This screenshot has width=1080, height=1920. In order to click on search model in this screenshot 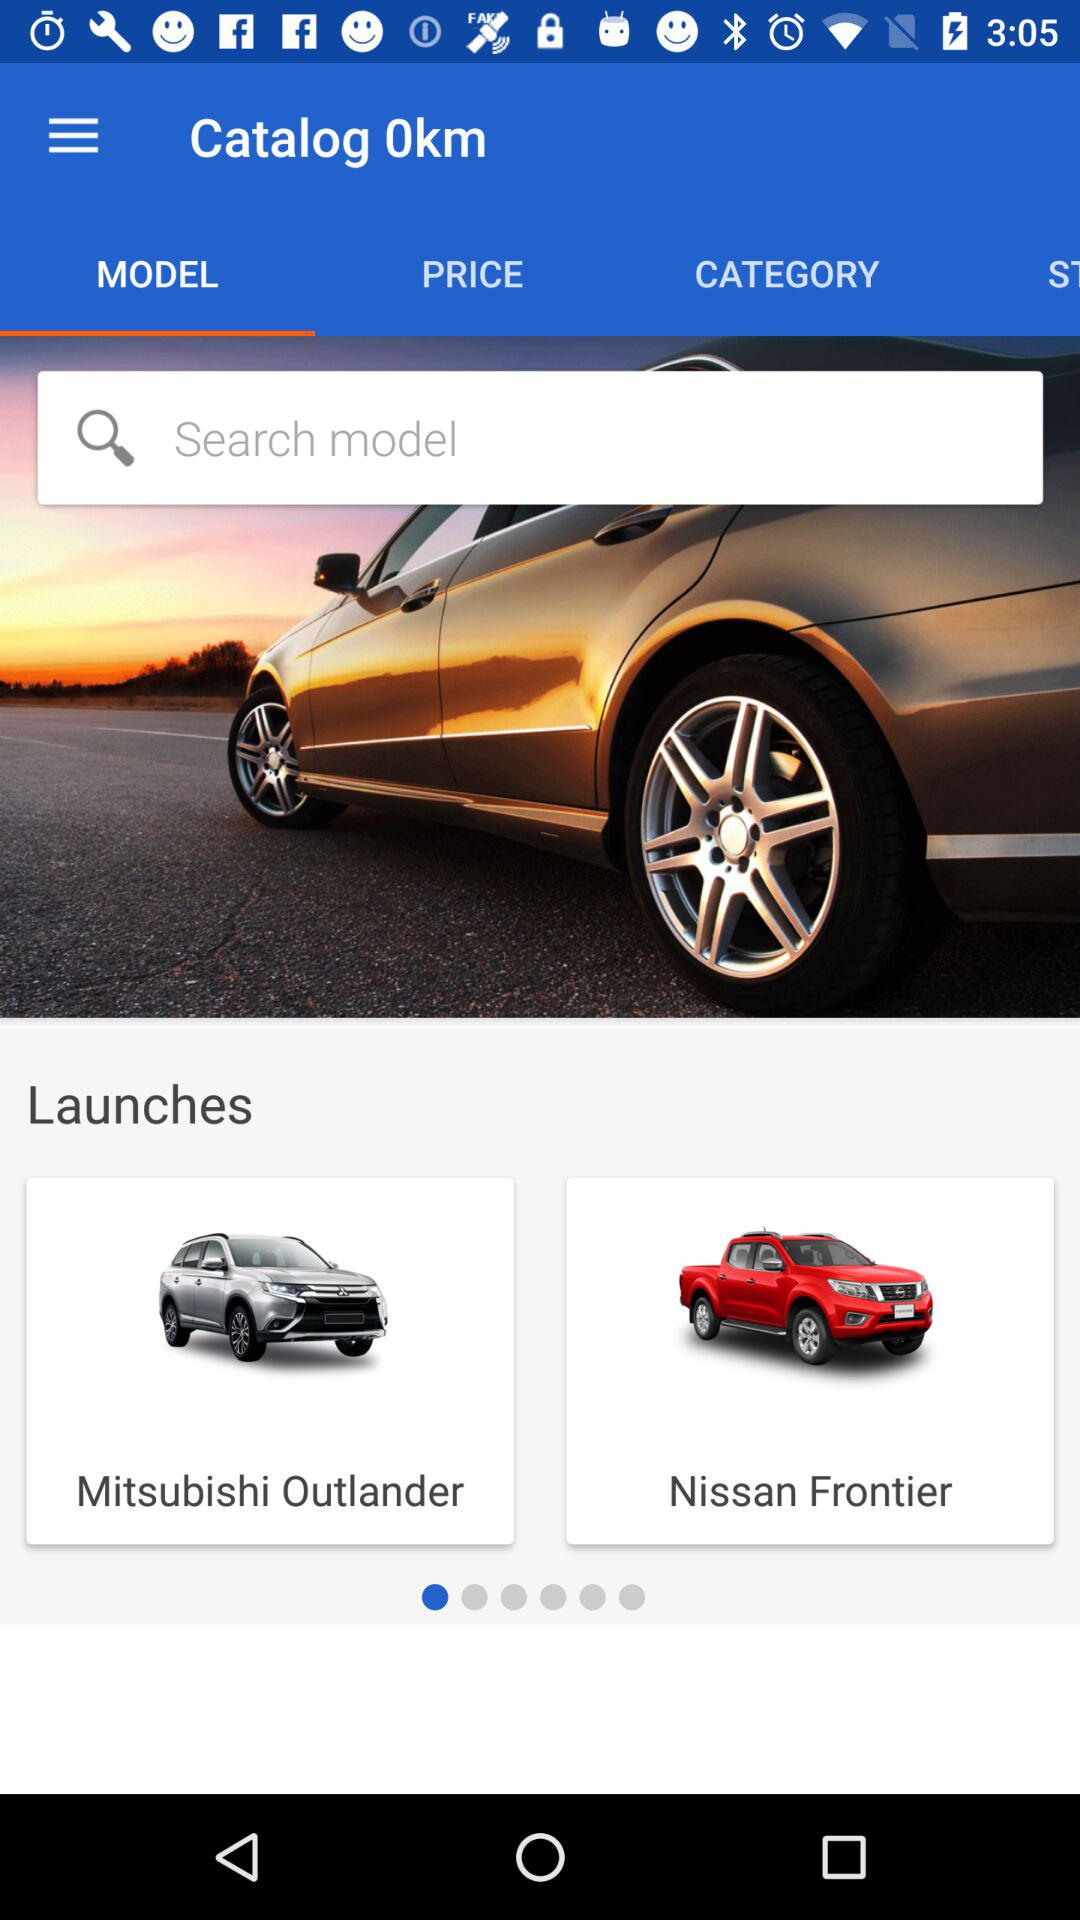, I will do `click(540, 438)`.